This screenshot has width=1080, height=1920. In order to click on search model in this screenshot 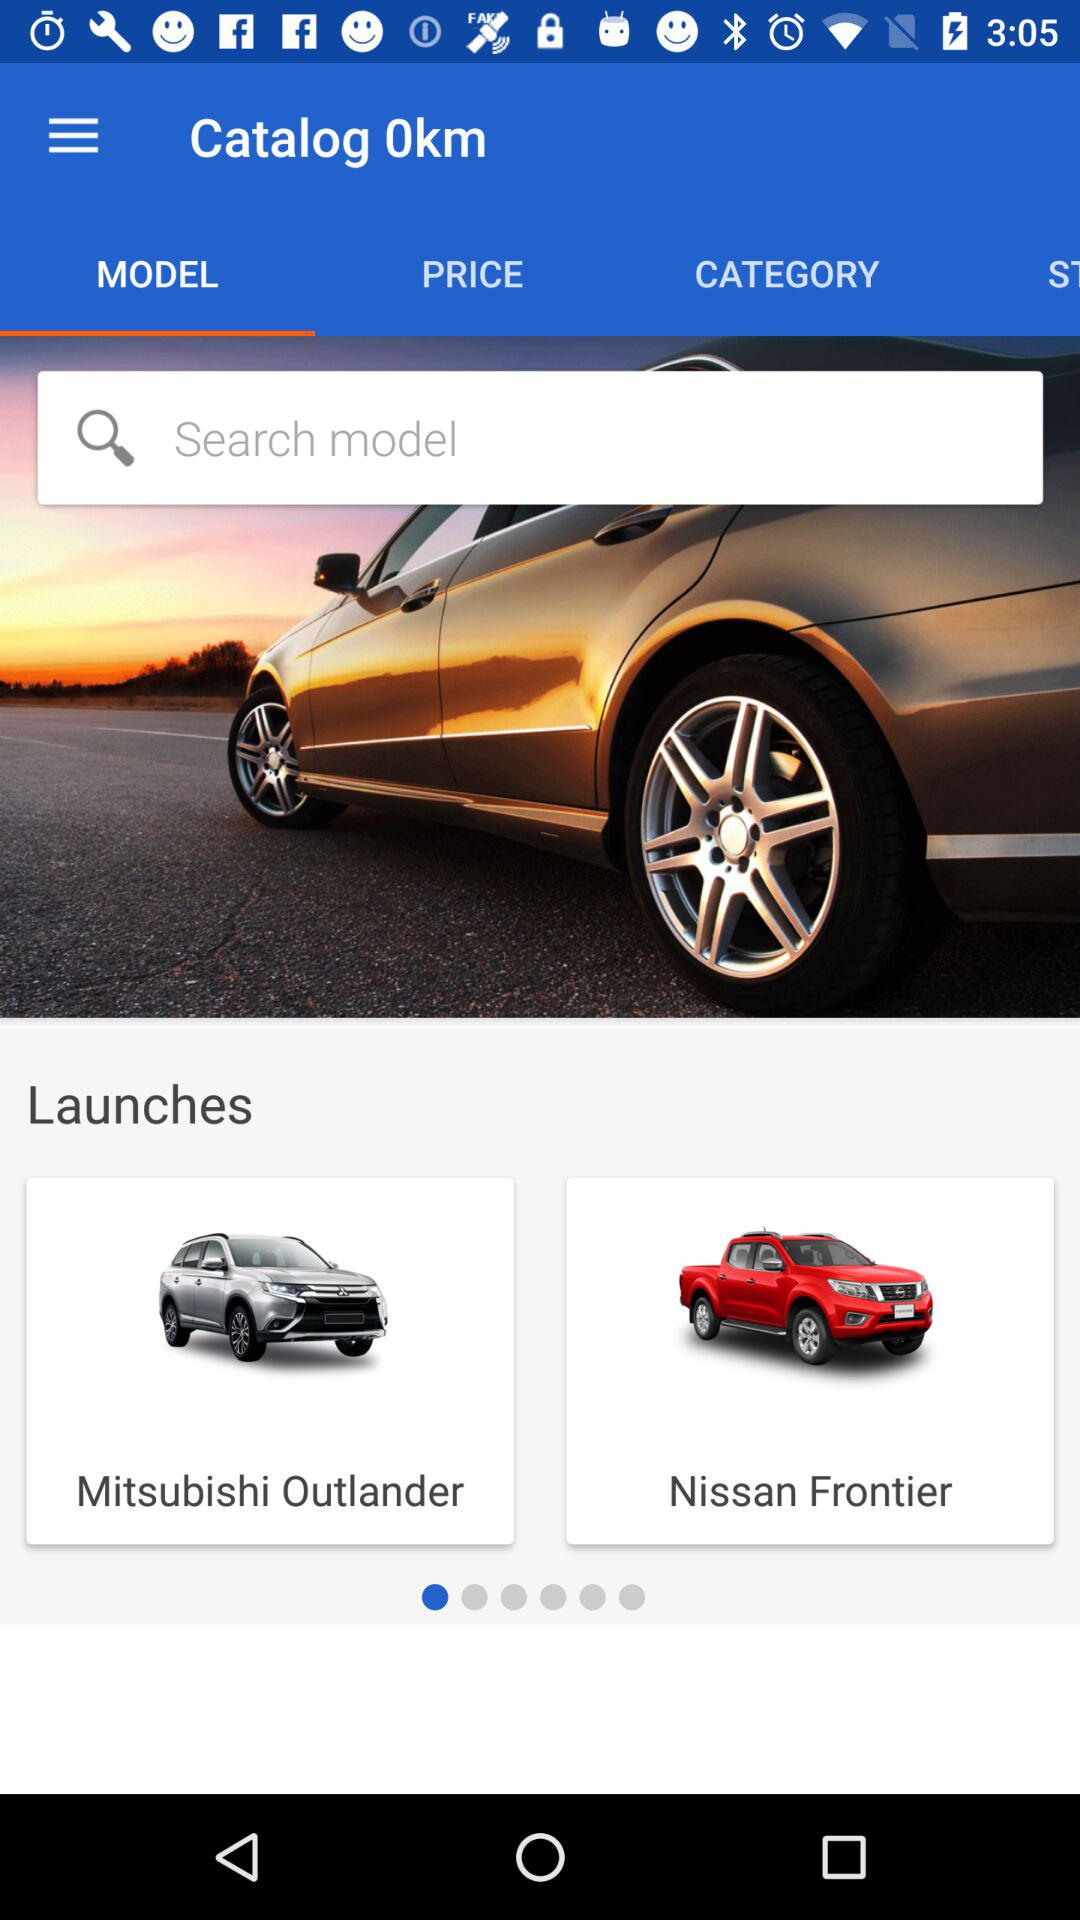, I will do `click(540, 438)`.